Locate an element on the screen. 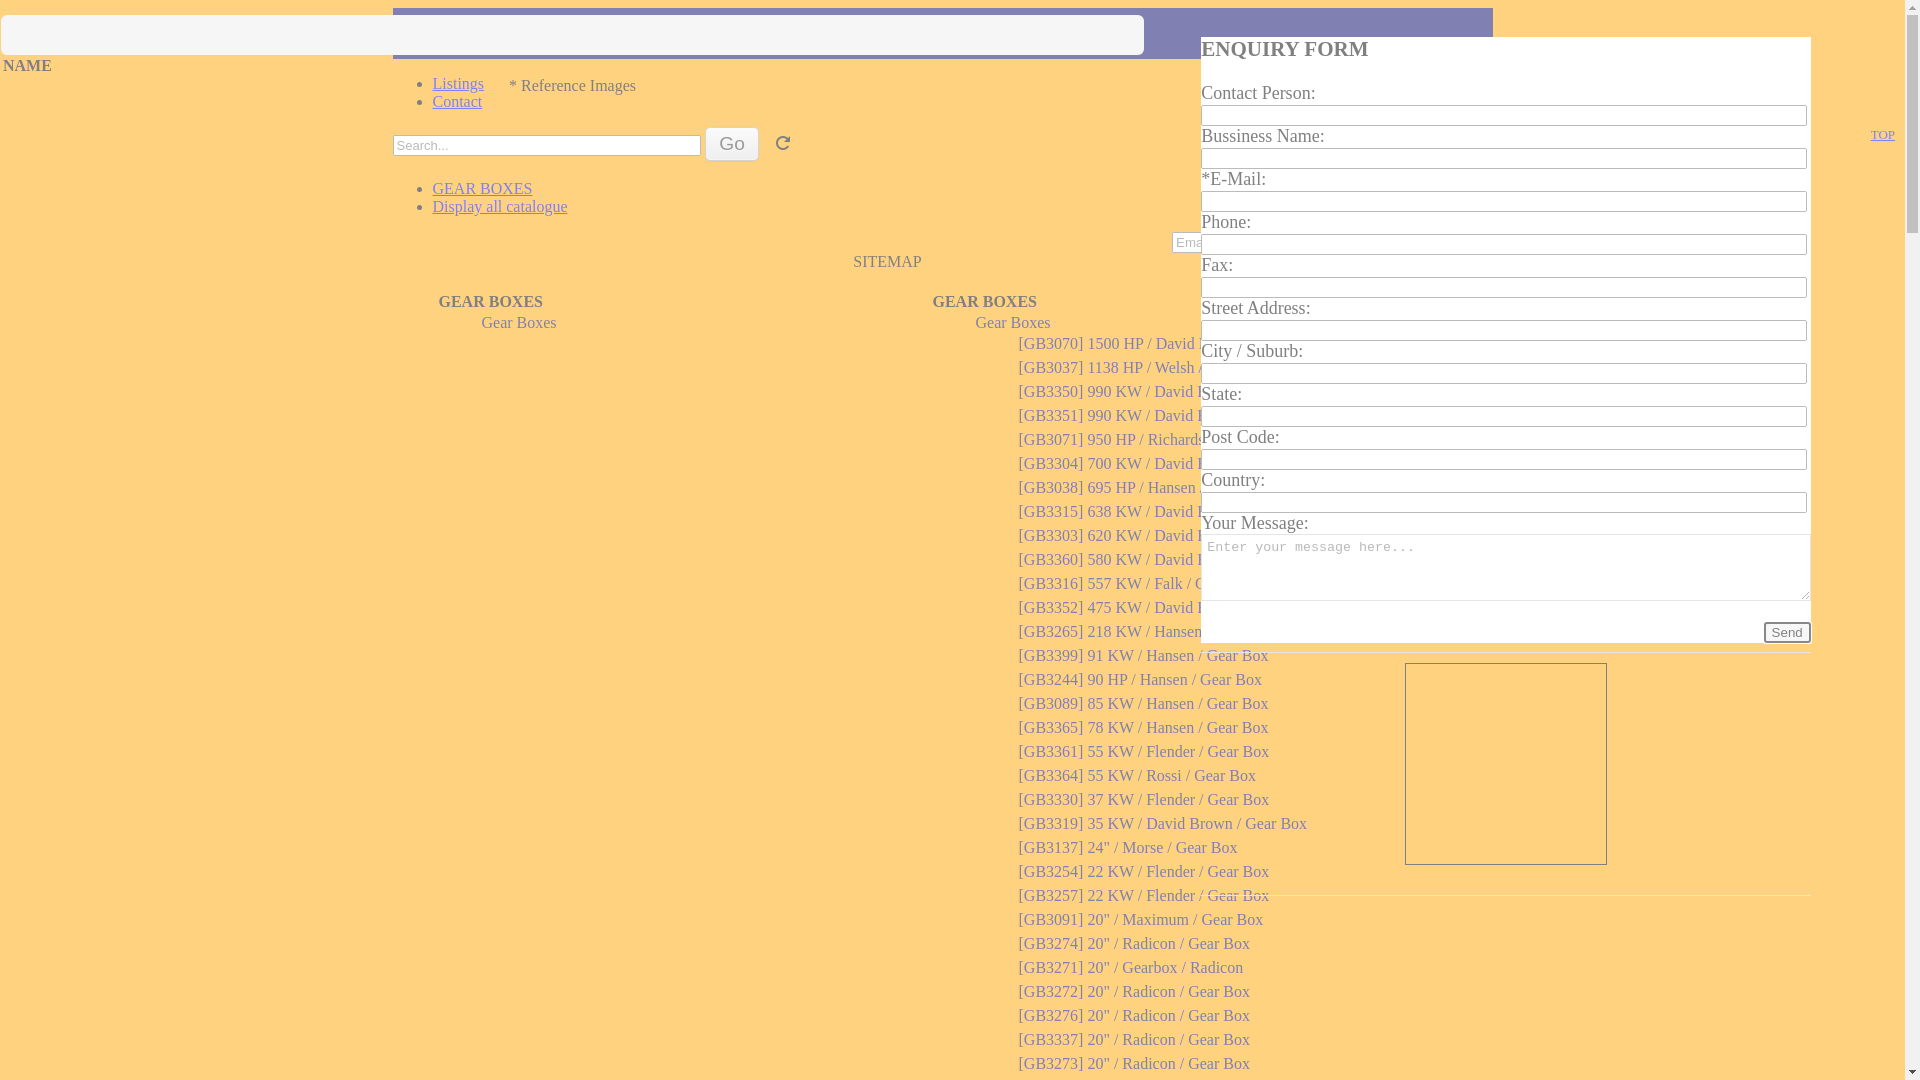  [GB3254] 22 KW / Flender / Gear Box is located at coordinates (1143, 872).